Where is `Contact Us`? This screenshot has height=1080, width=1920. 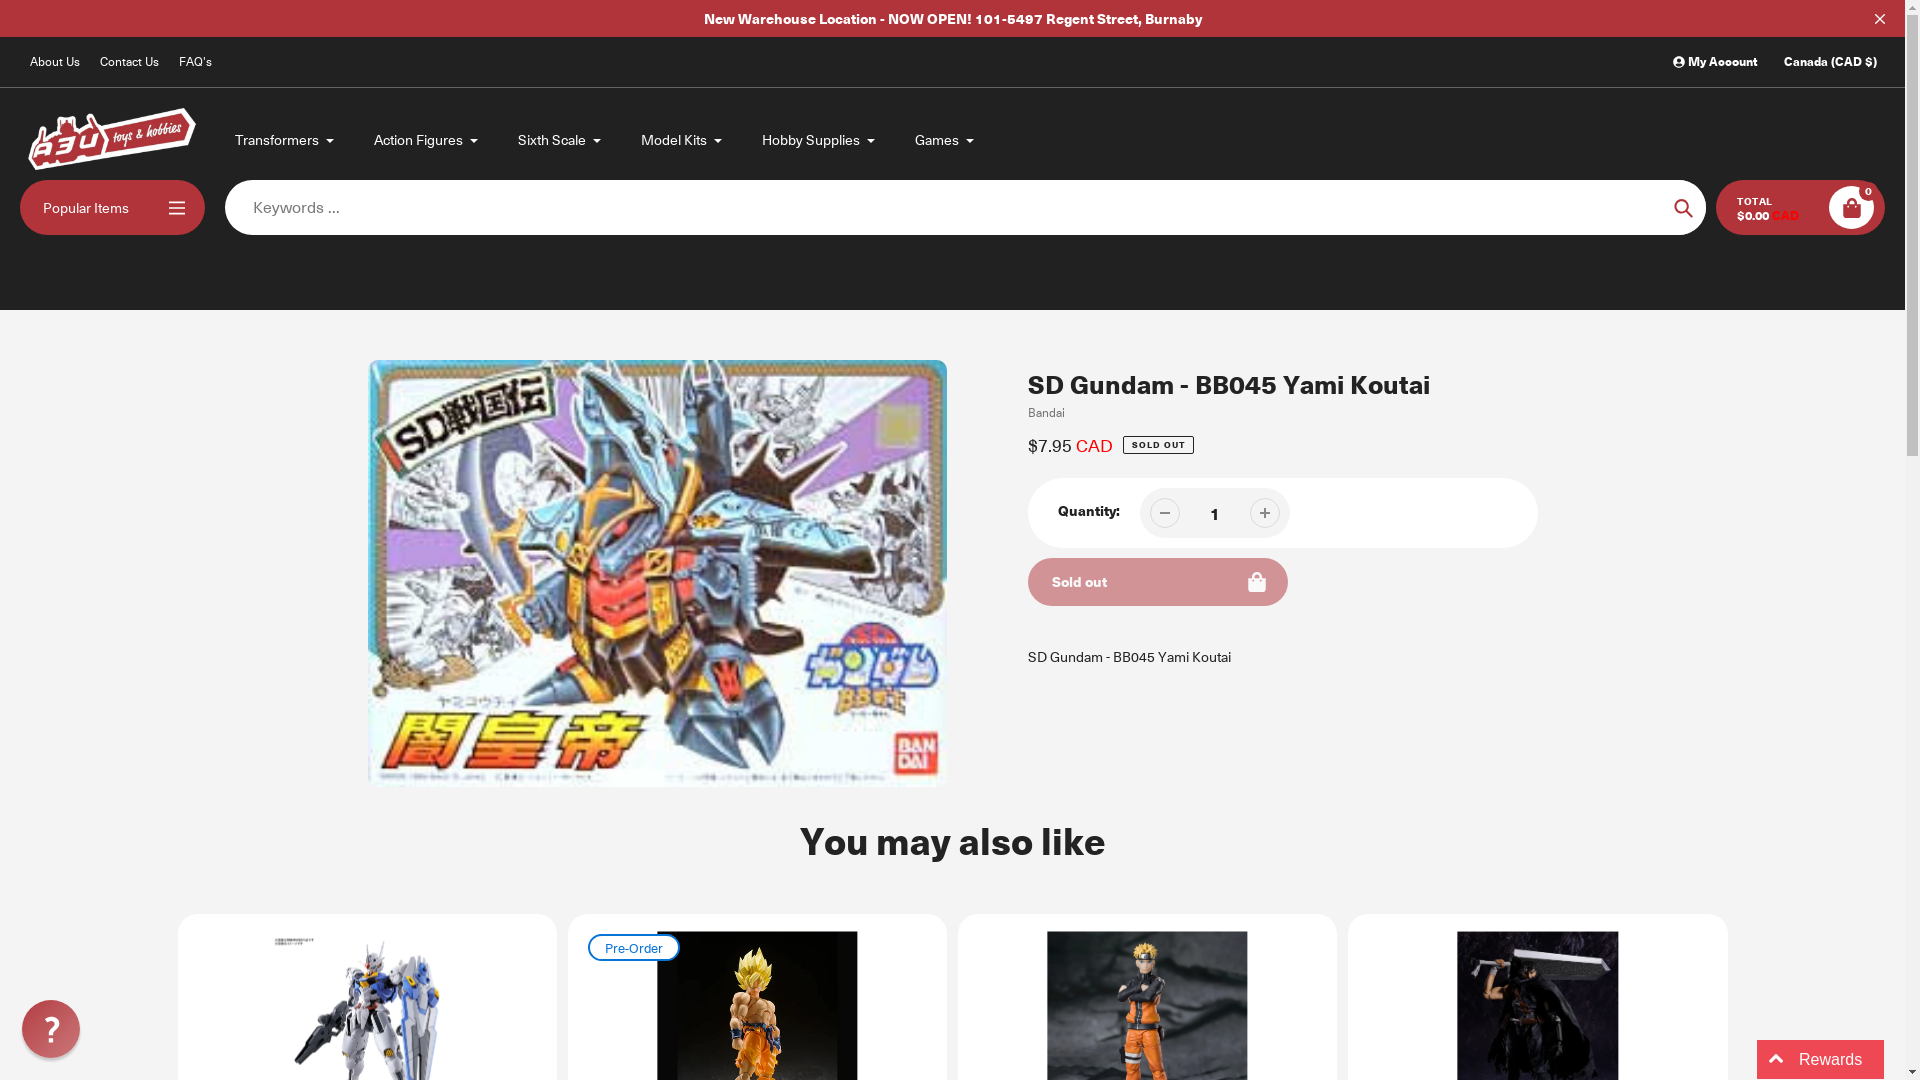
Contact Us is located at coordinates (130, 62).